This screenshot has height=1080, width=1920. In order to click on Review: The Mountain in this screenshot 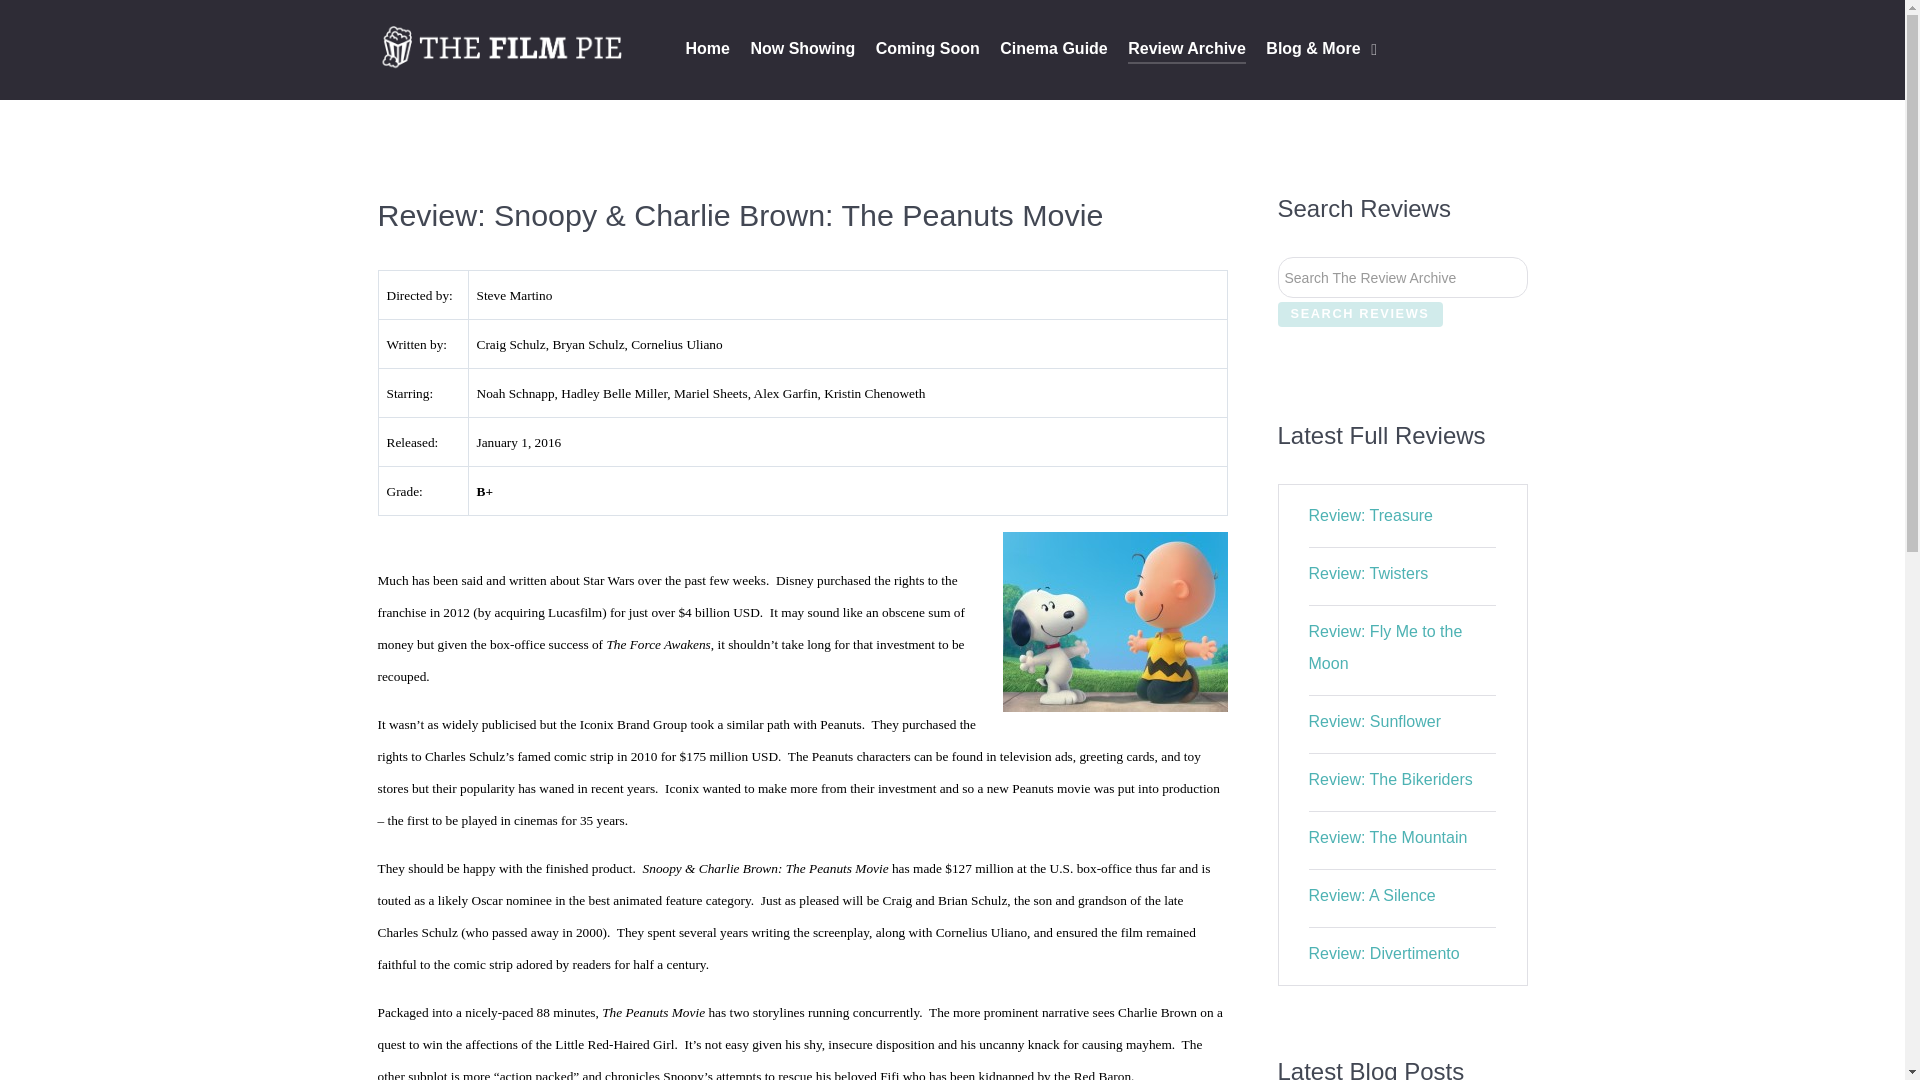, I will do `click(1388, 837)`.